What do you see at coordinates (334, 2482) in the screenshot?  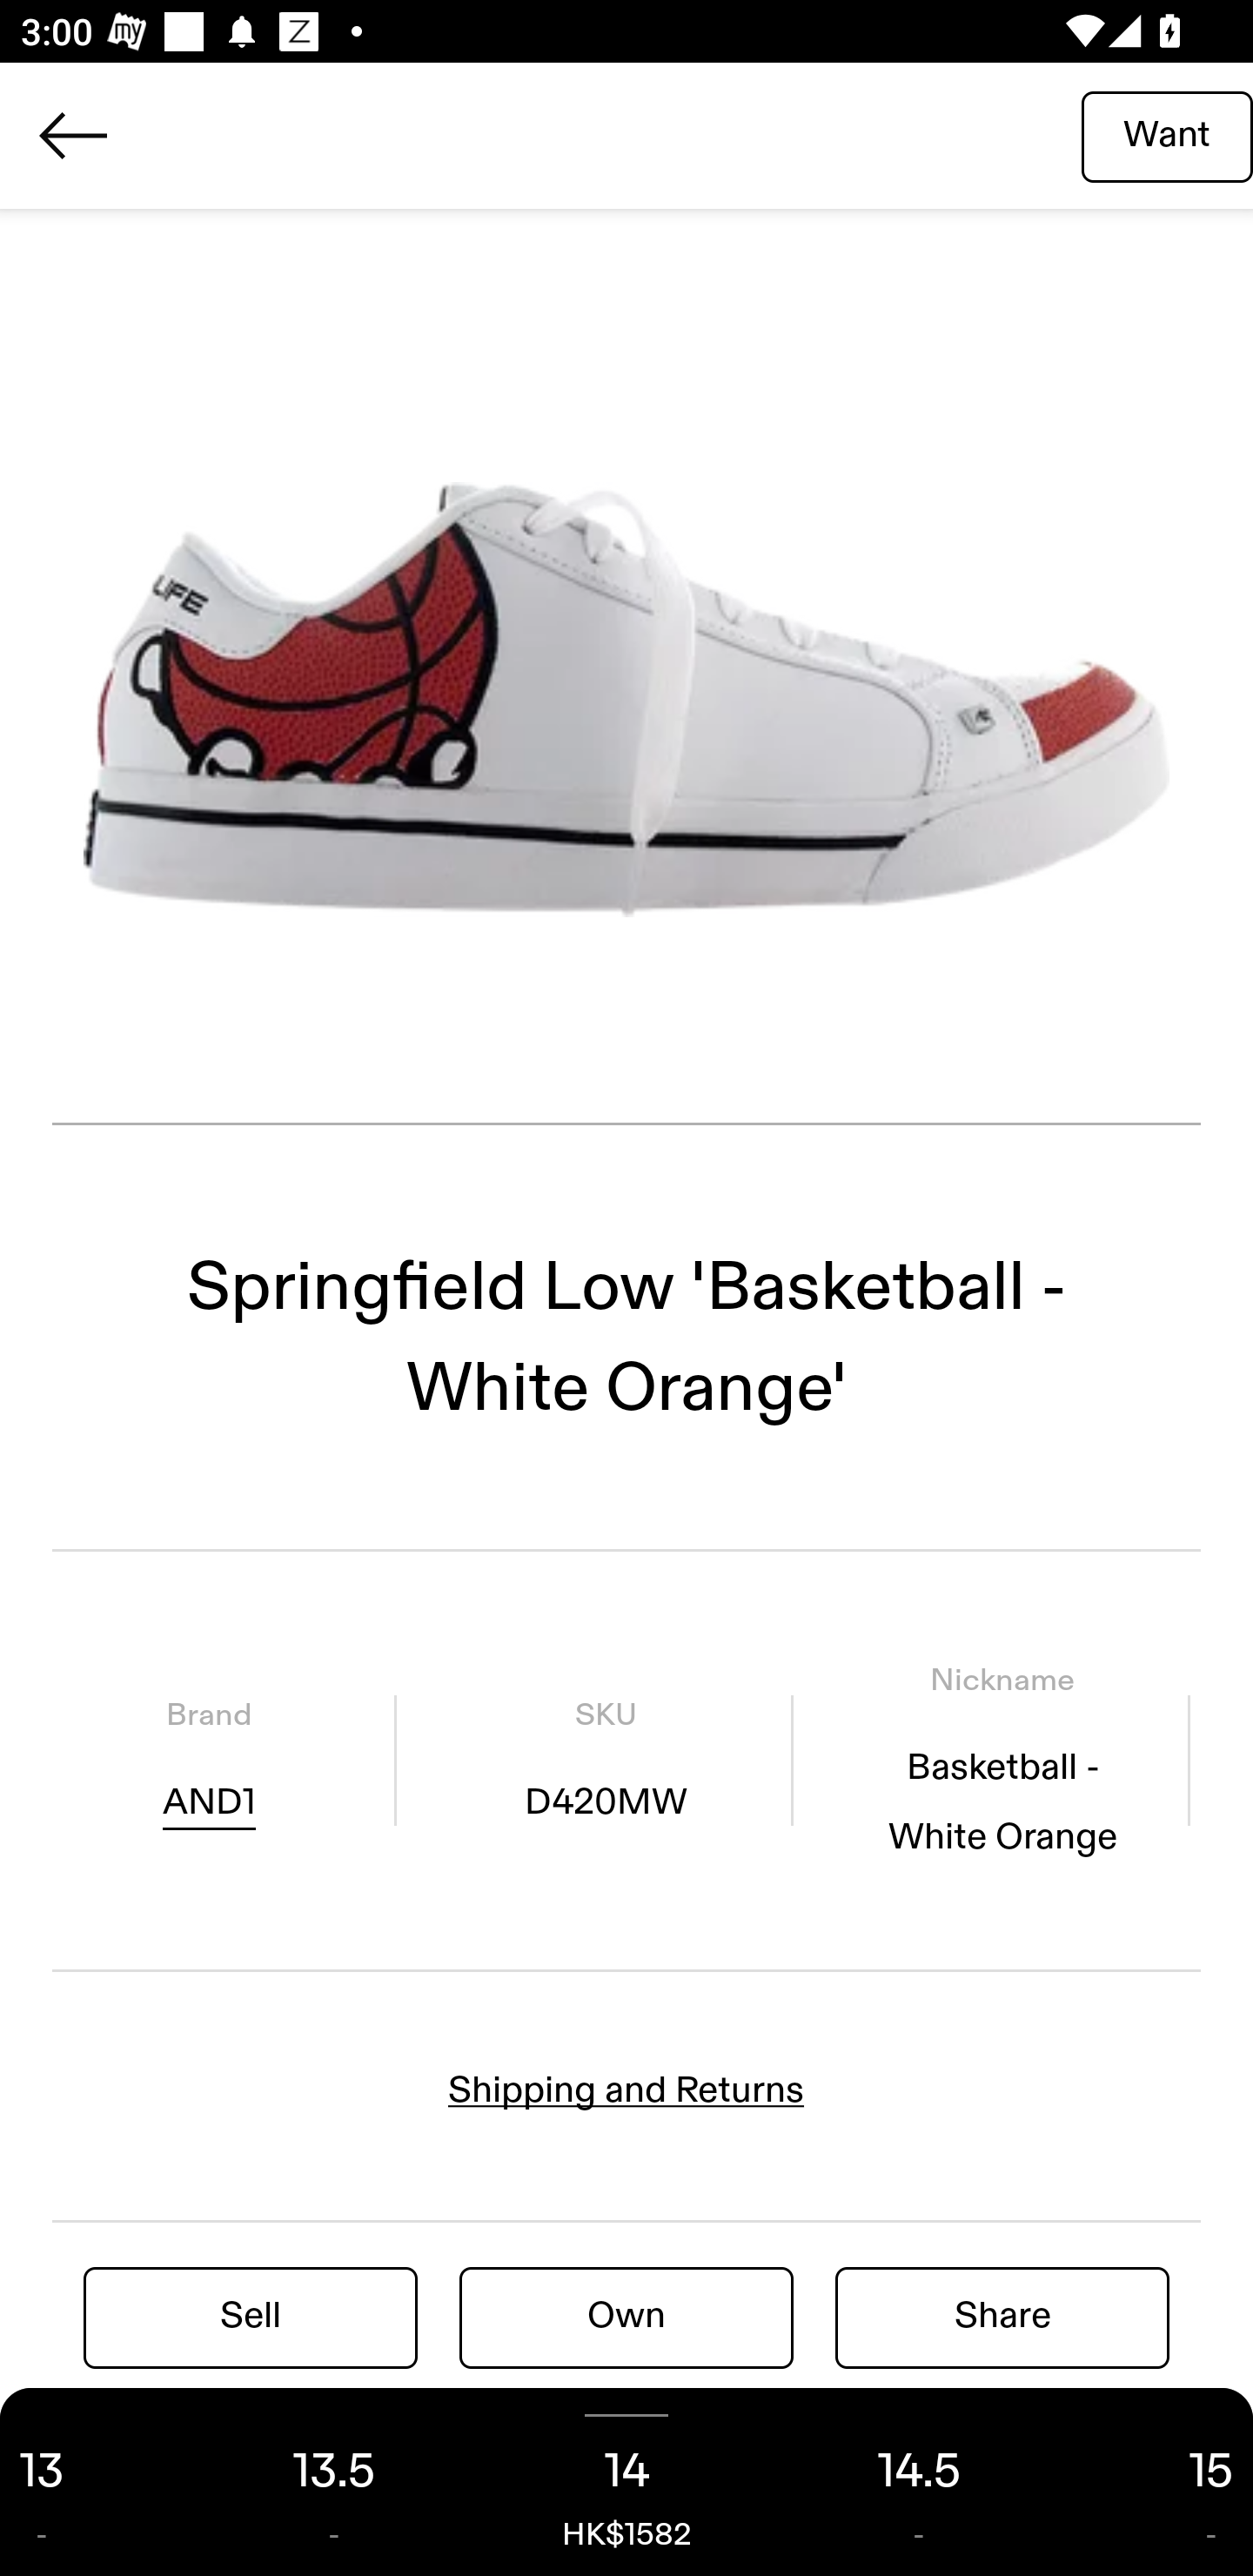 I see `13.5 -` at bounding box center [334, 2482].